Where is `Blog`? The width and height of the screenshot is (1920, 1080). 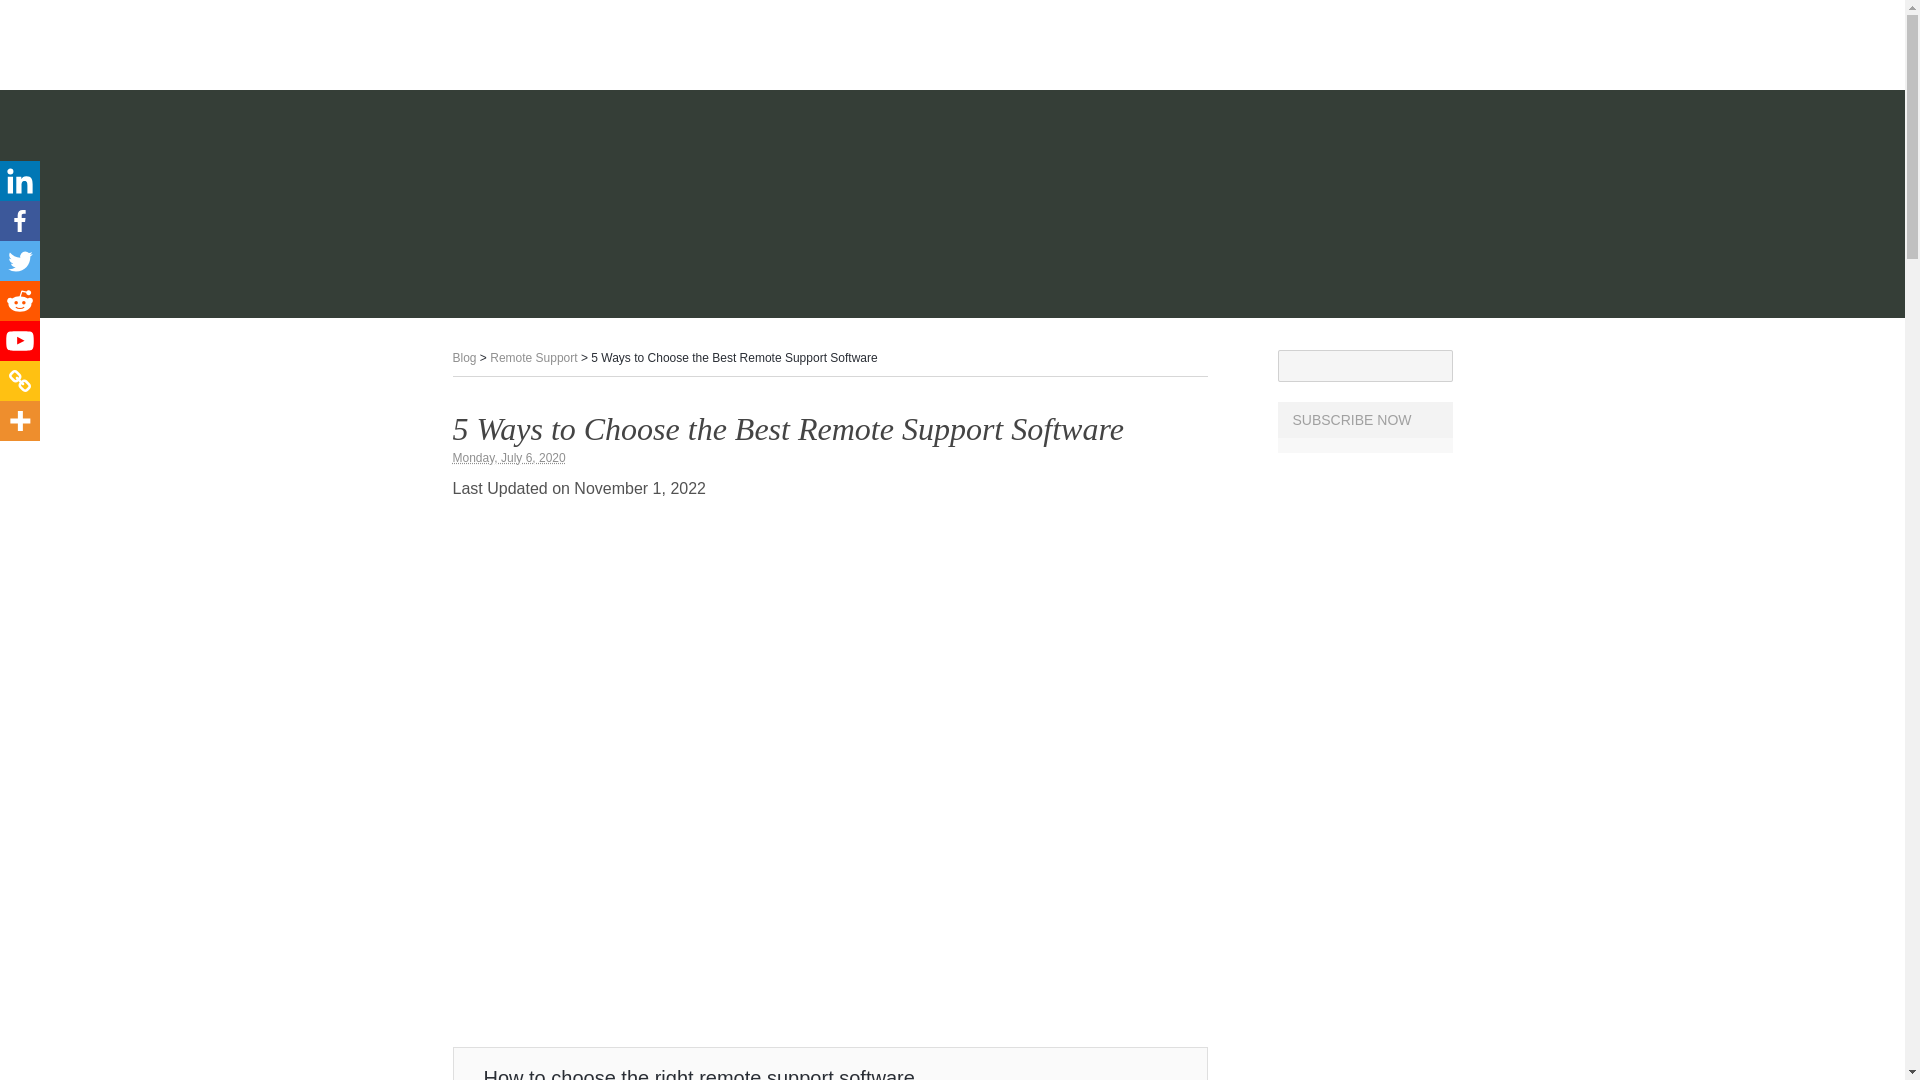 Blog is located at coordinates (464, 358).